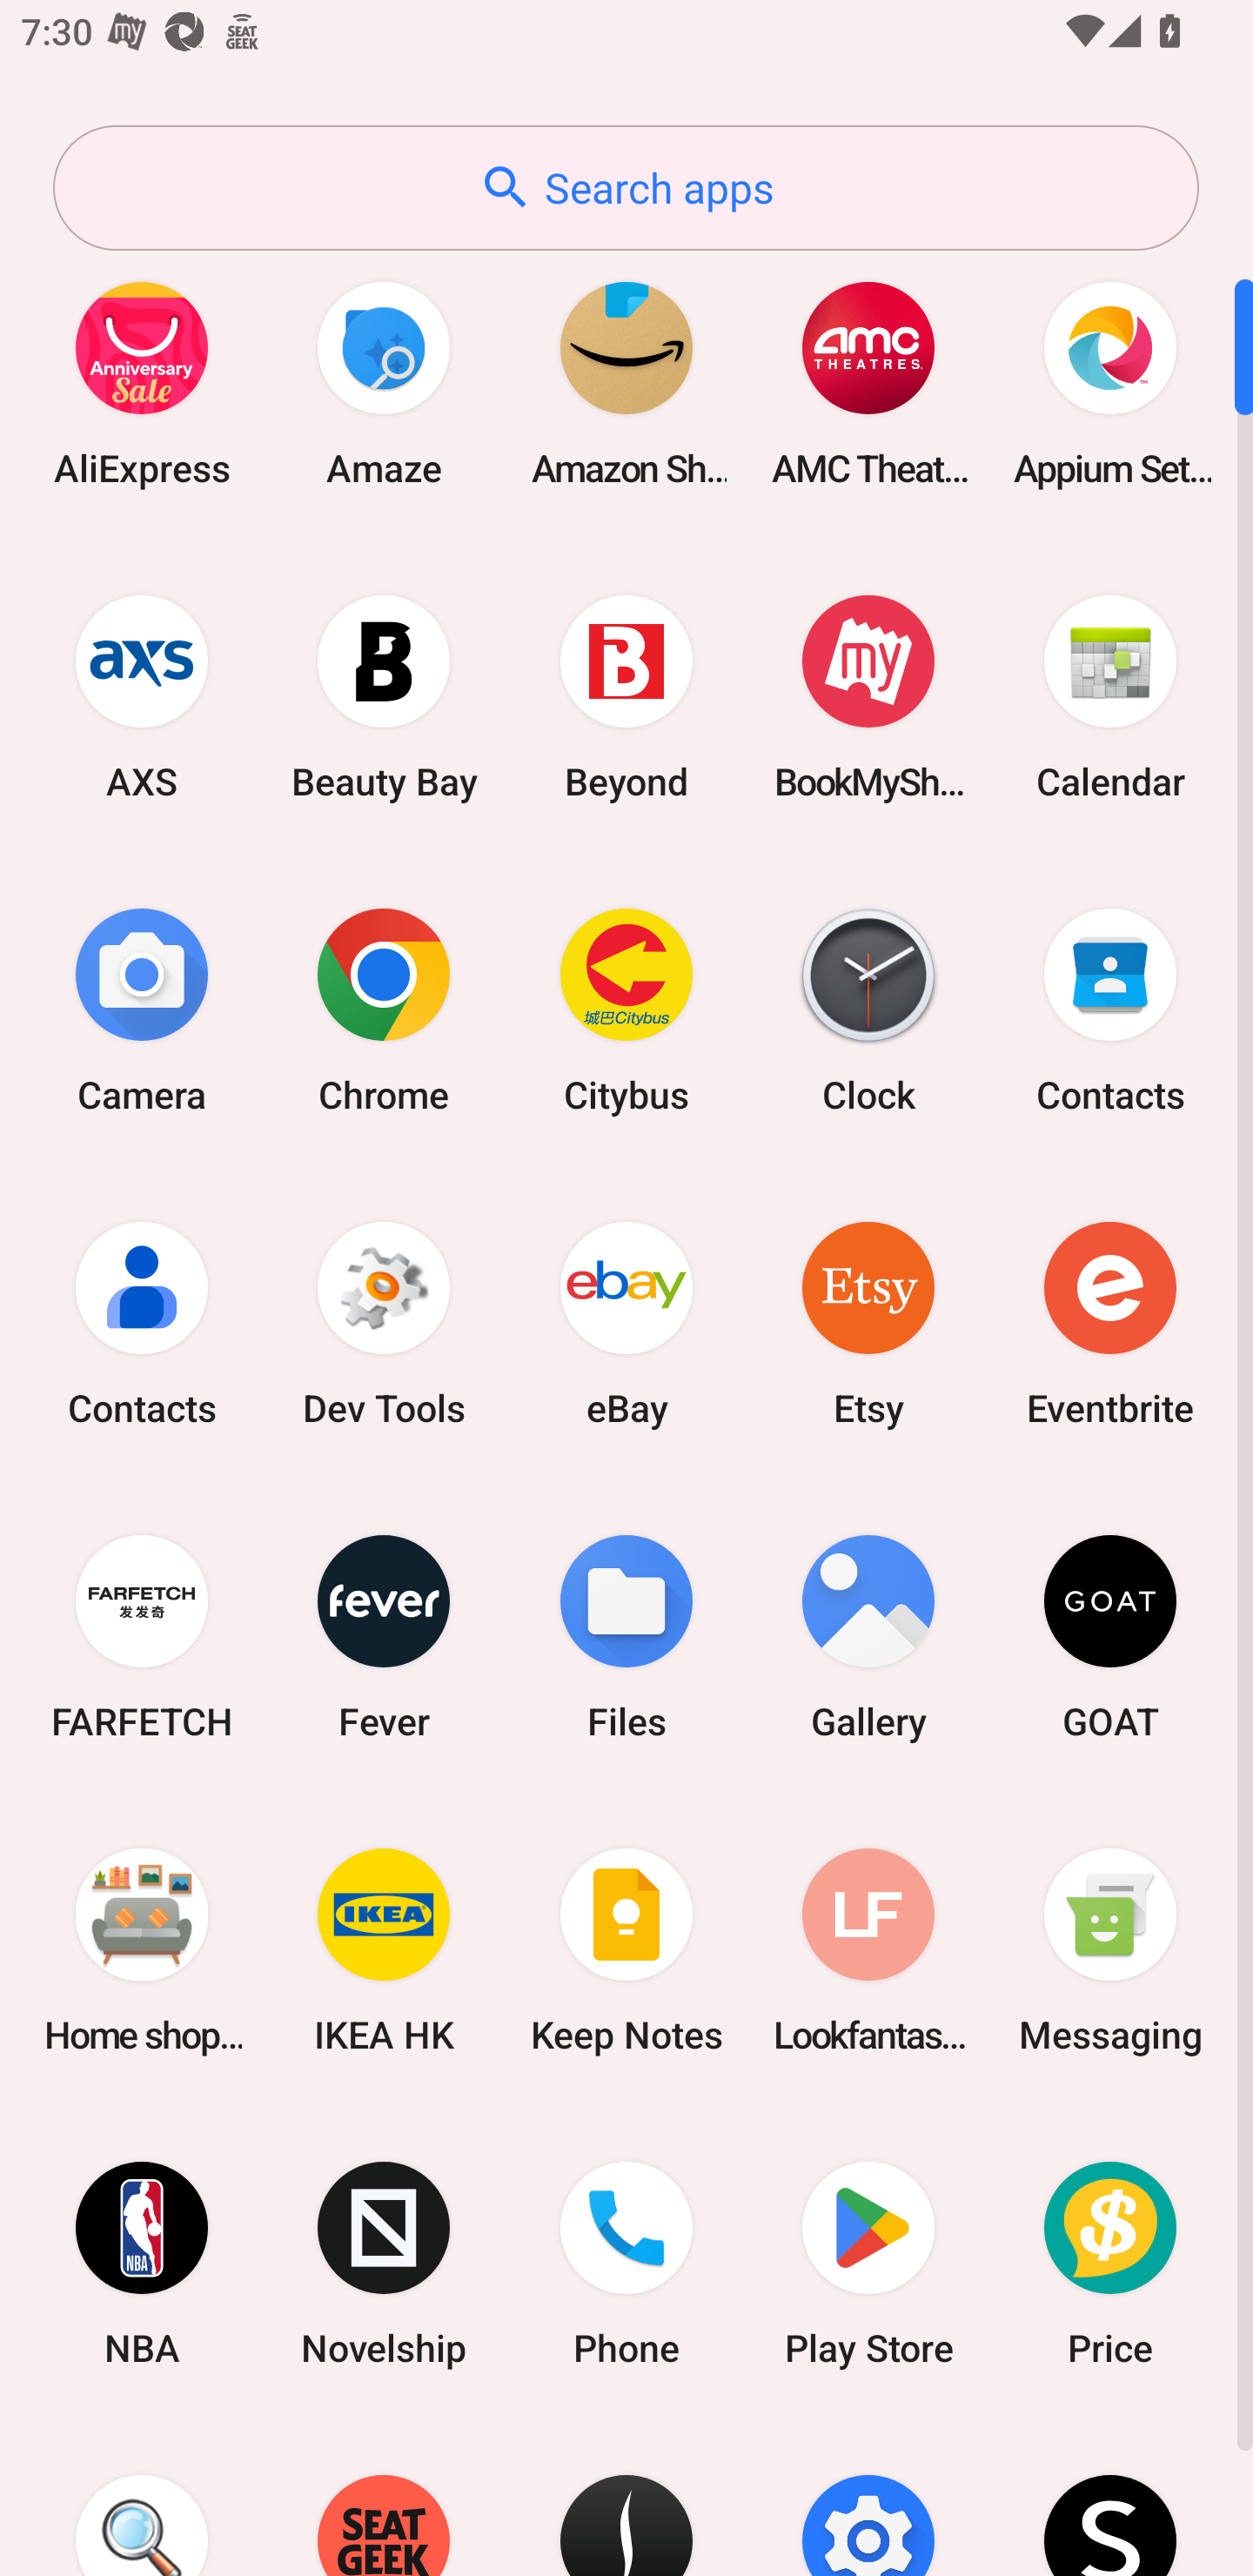 The width and height of the screenshot is (1253, 2576). I want to click on Beauty Bay, so click(384, 696).